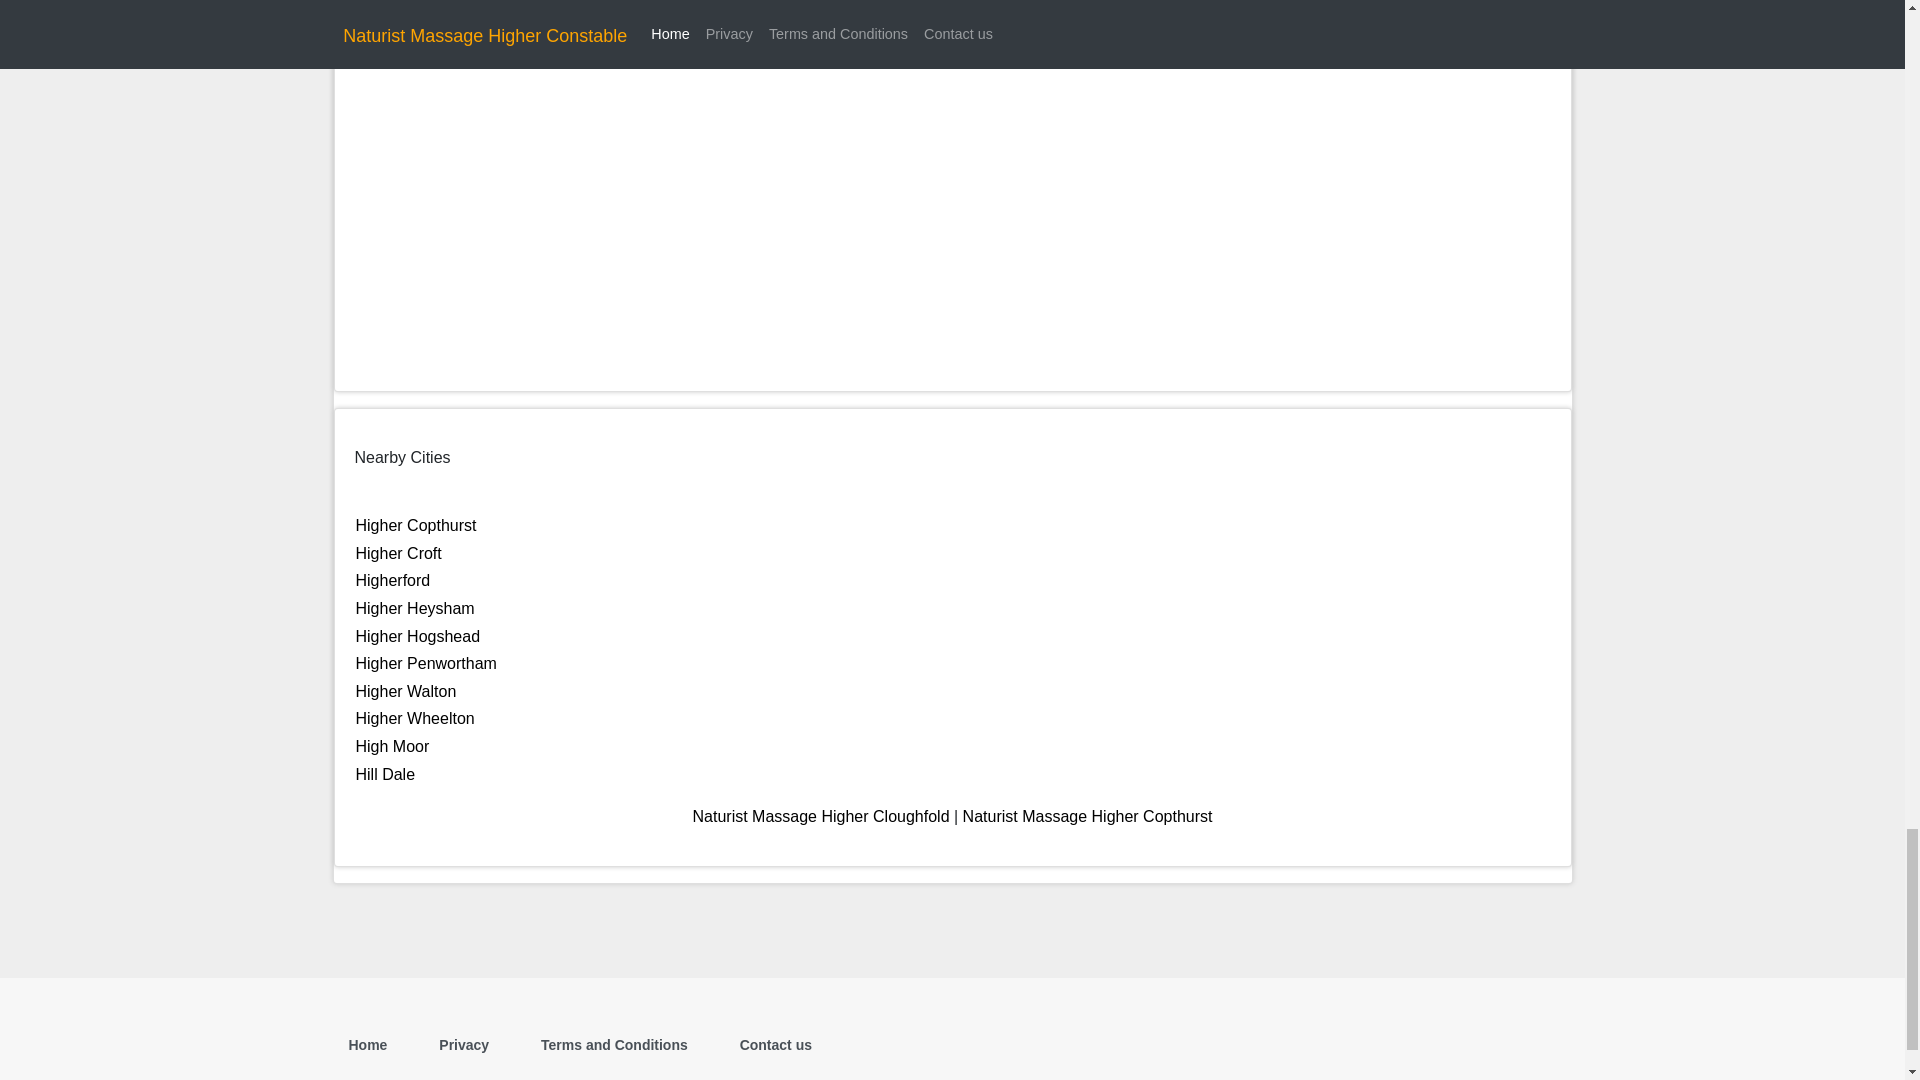  Describe the element at coordinates (392, 580) in the screenshot. I see `Higherford` at that location.